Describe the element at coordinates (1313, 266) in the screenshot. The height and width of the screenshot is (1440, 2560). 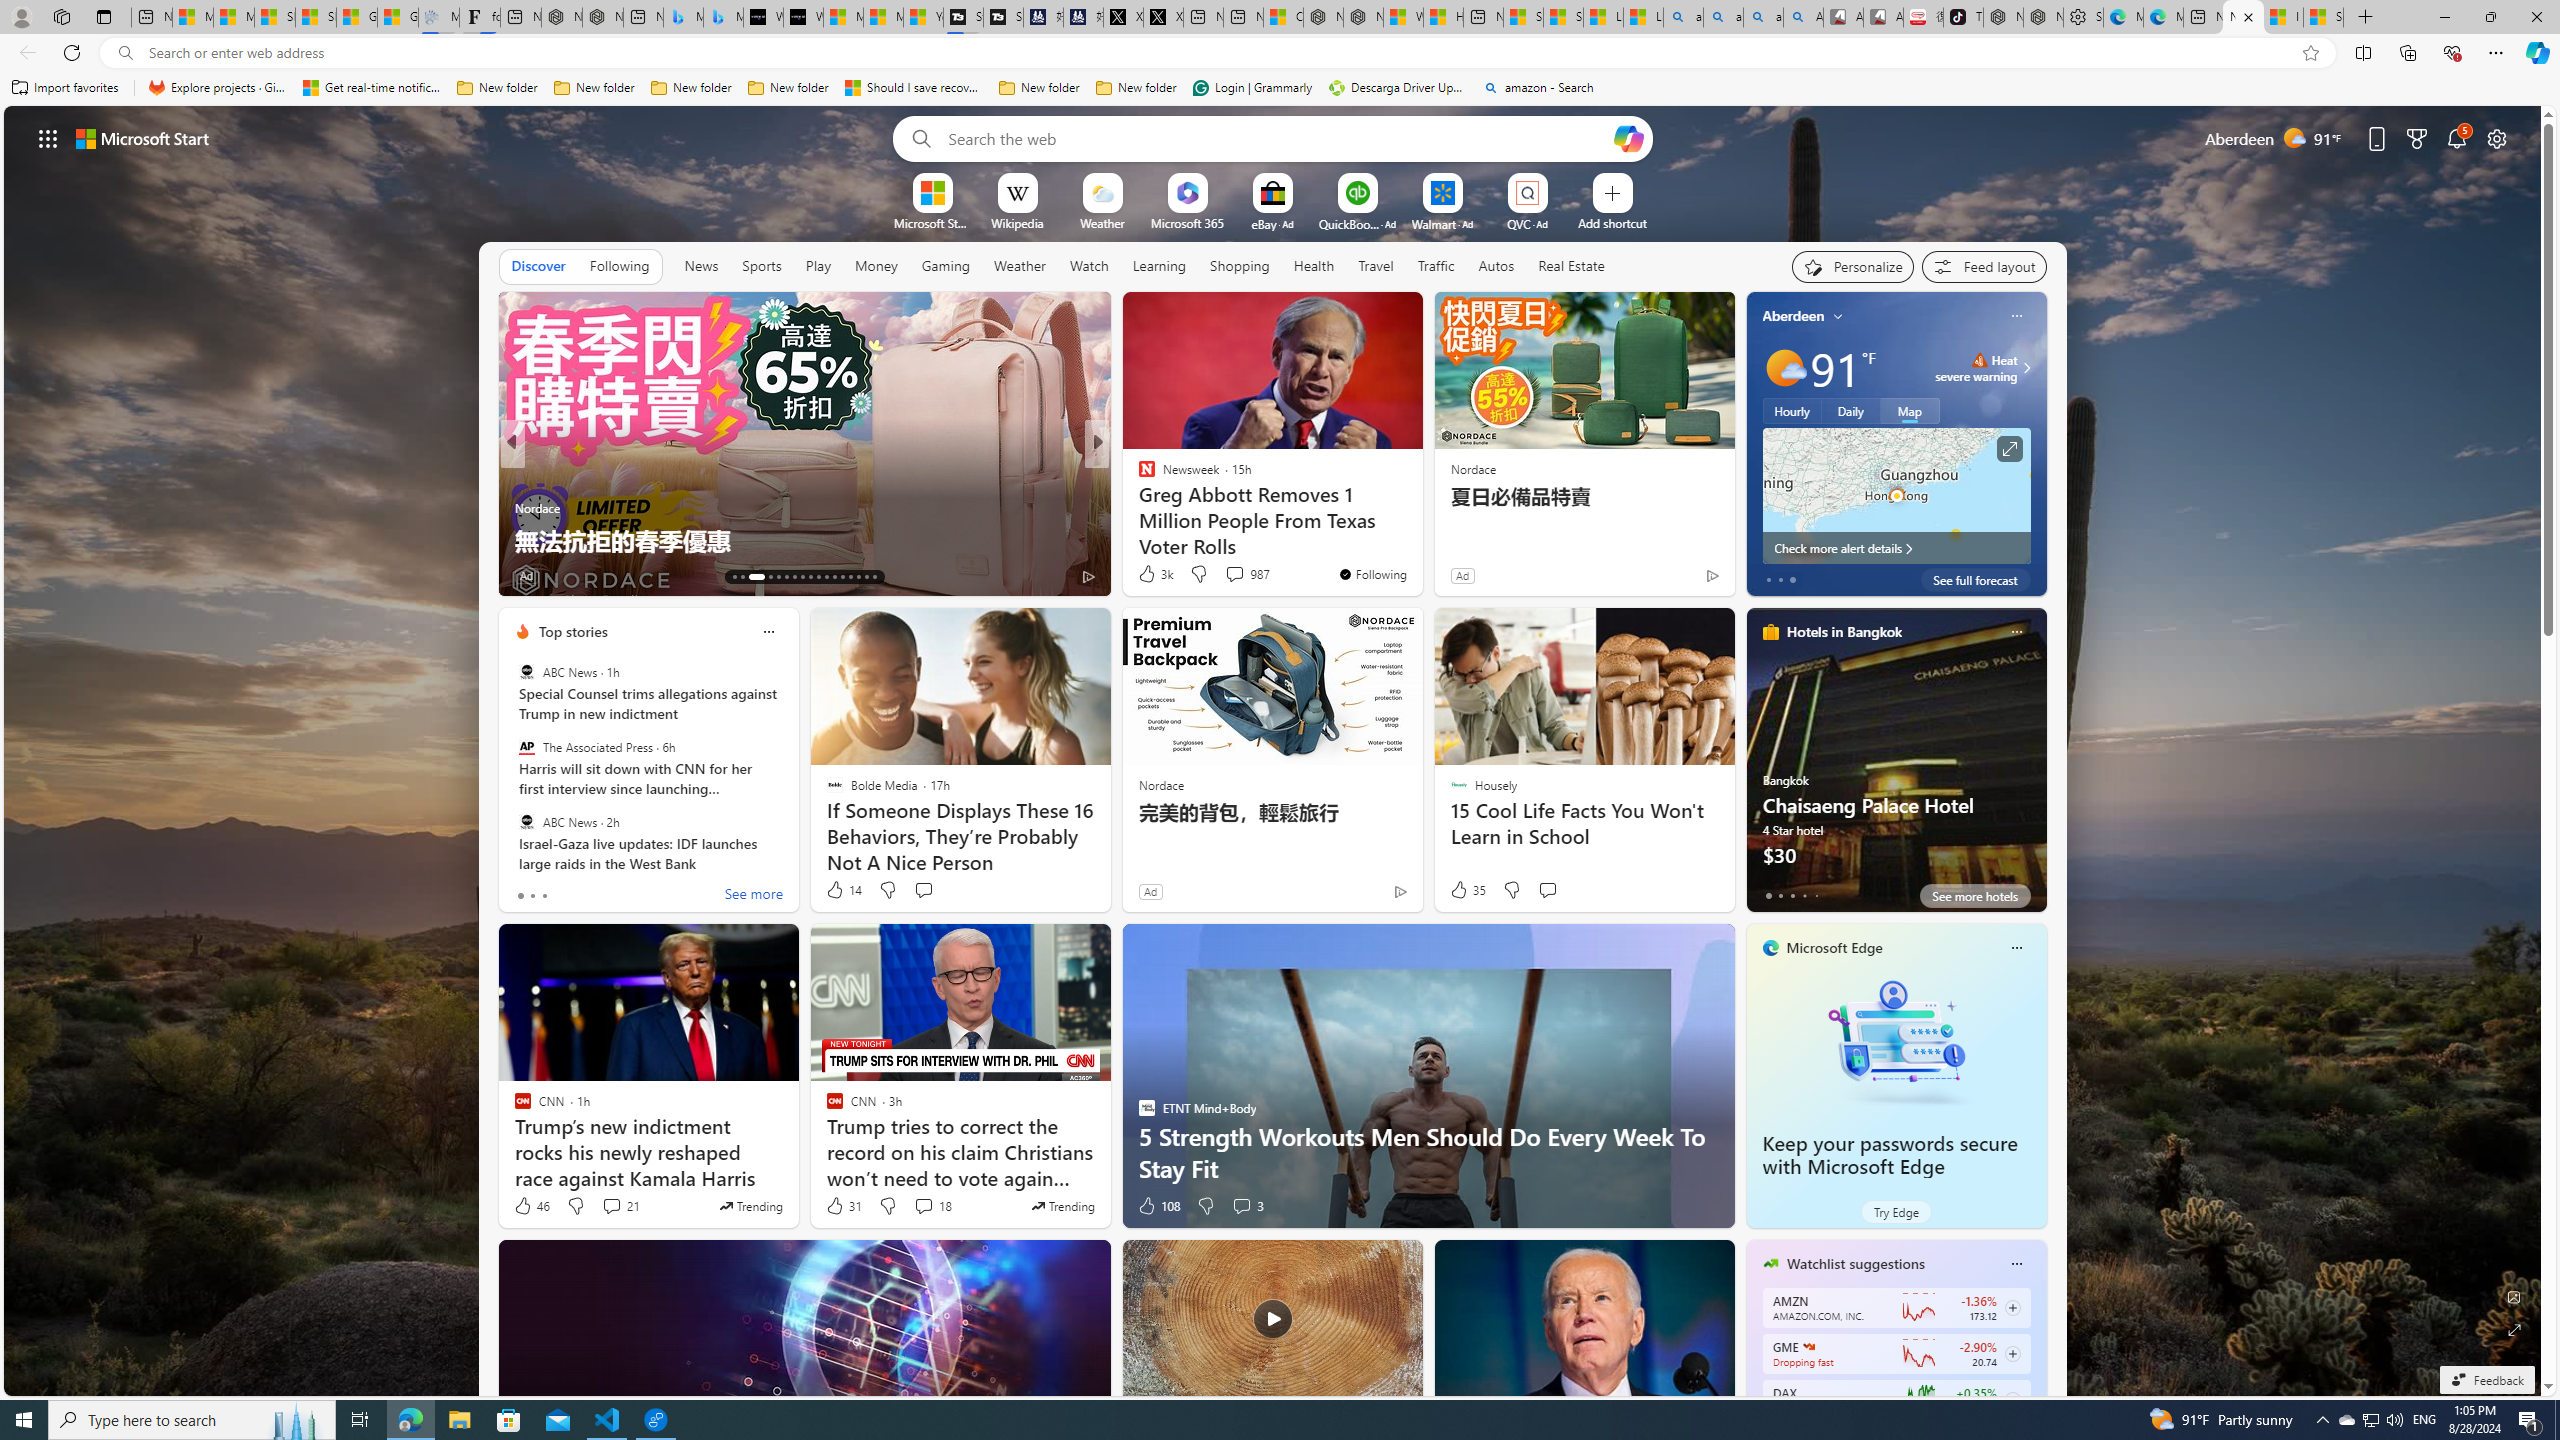
I see `Health` at that location.